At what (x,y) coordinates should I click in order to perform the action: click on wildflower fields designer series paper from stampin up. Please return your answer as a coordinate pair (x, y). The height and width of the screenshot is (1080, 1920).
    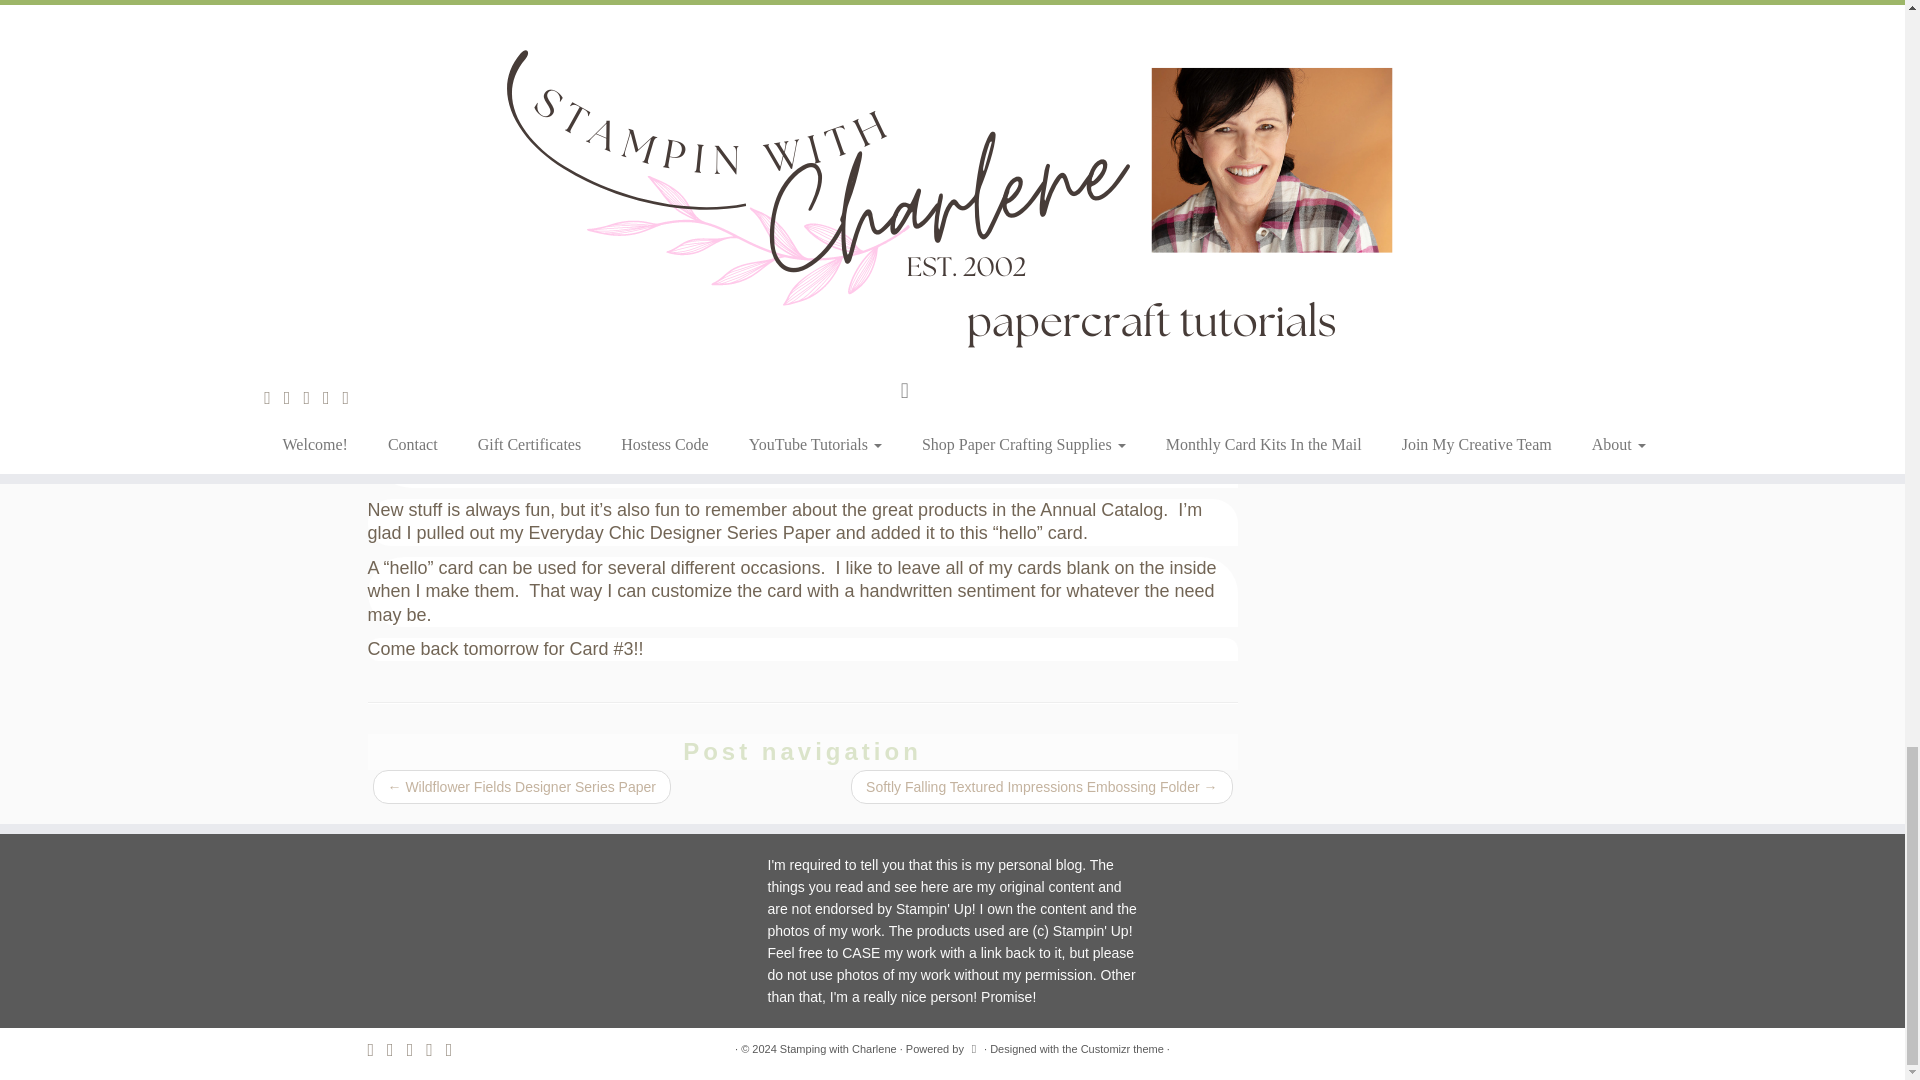
    Looking at the image, I should click on (608, 180).